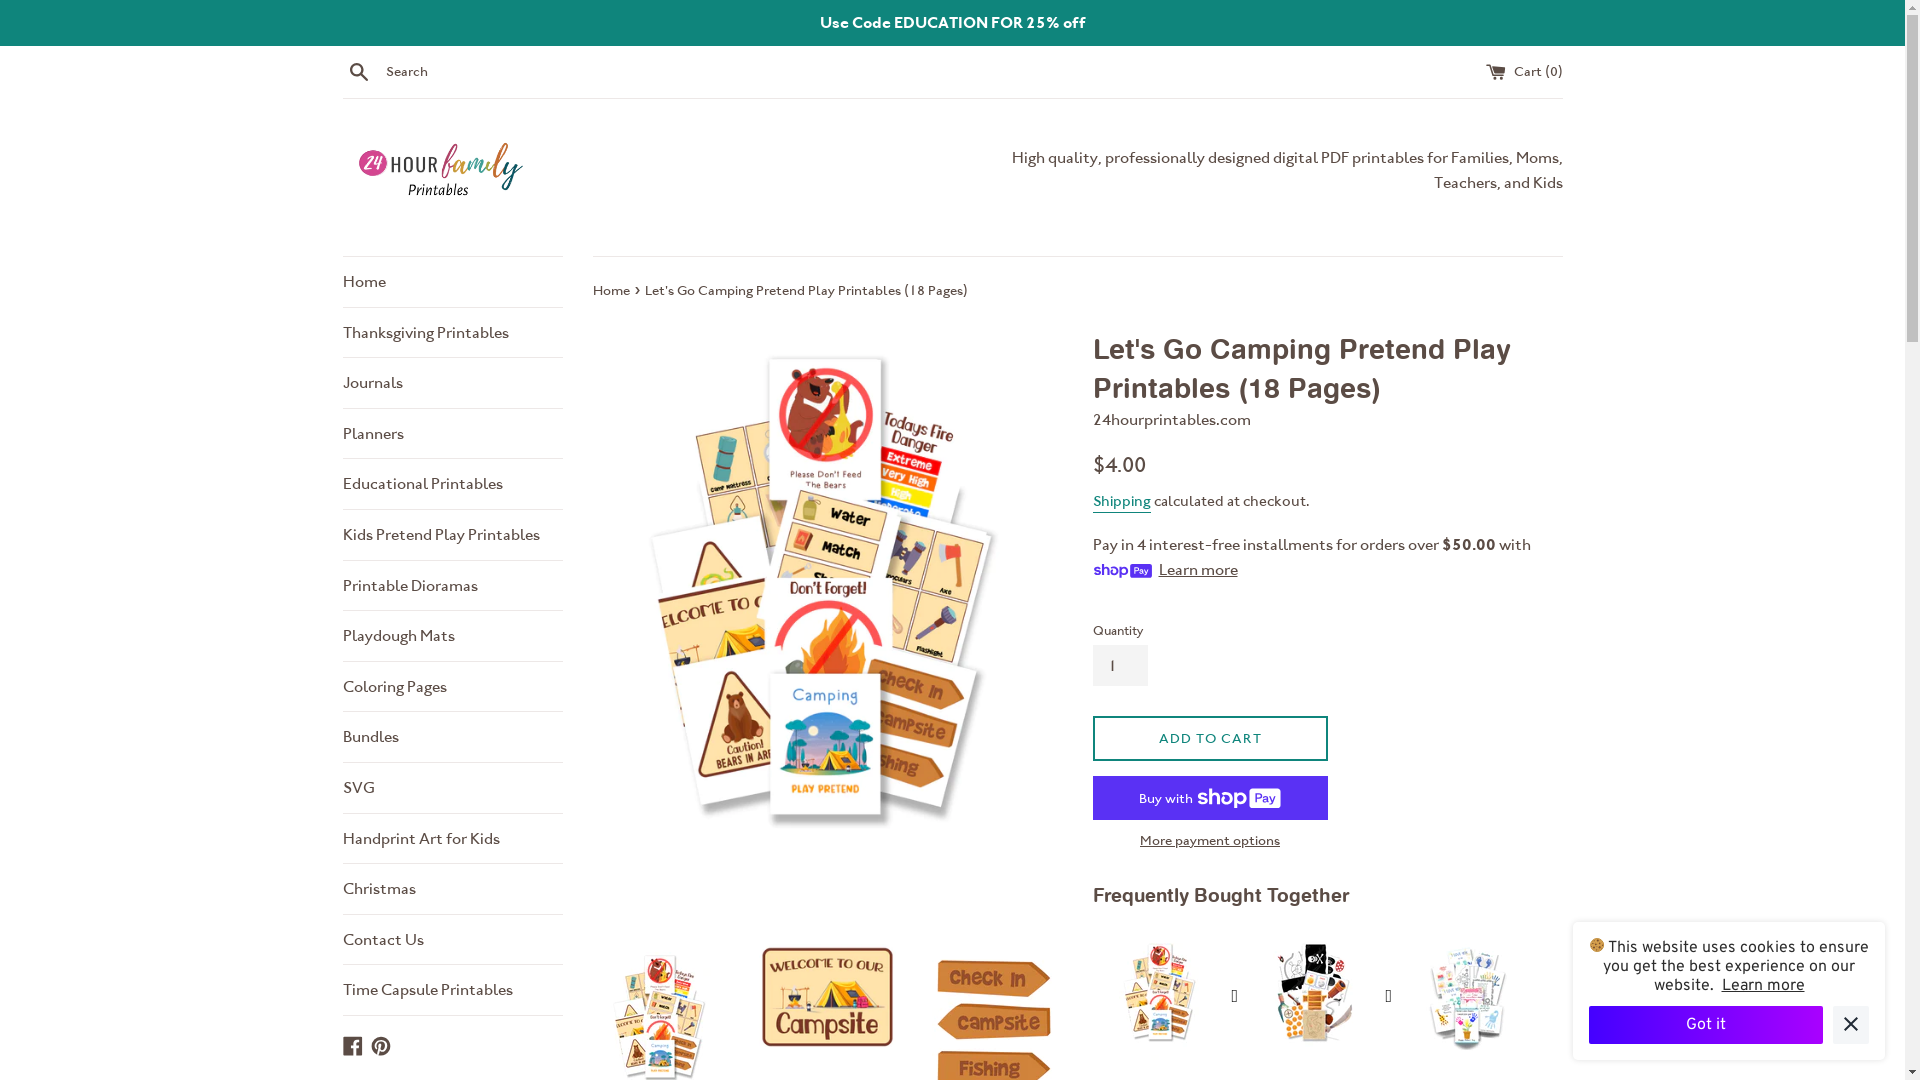 This screenshot has height=1080, width=1920. I want to click on Playdough Mats, so click(452, 636).